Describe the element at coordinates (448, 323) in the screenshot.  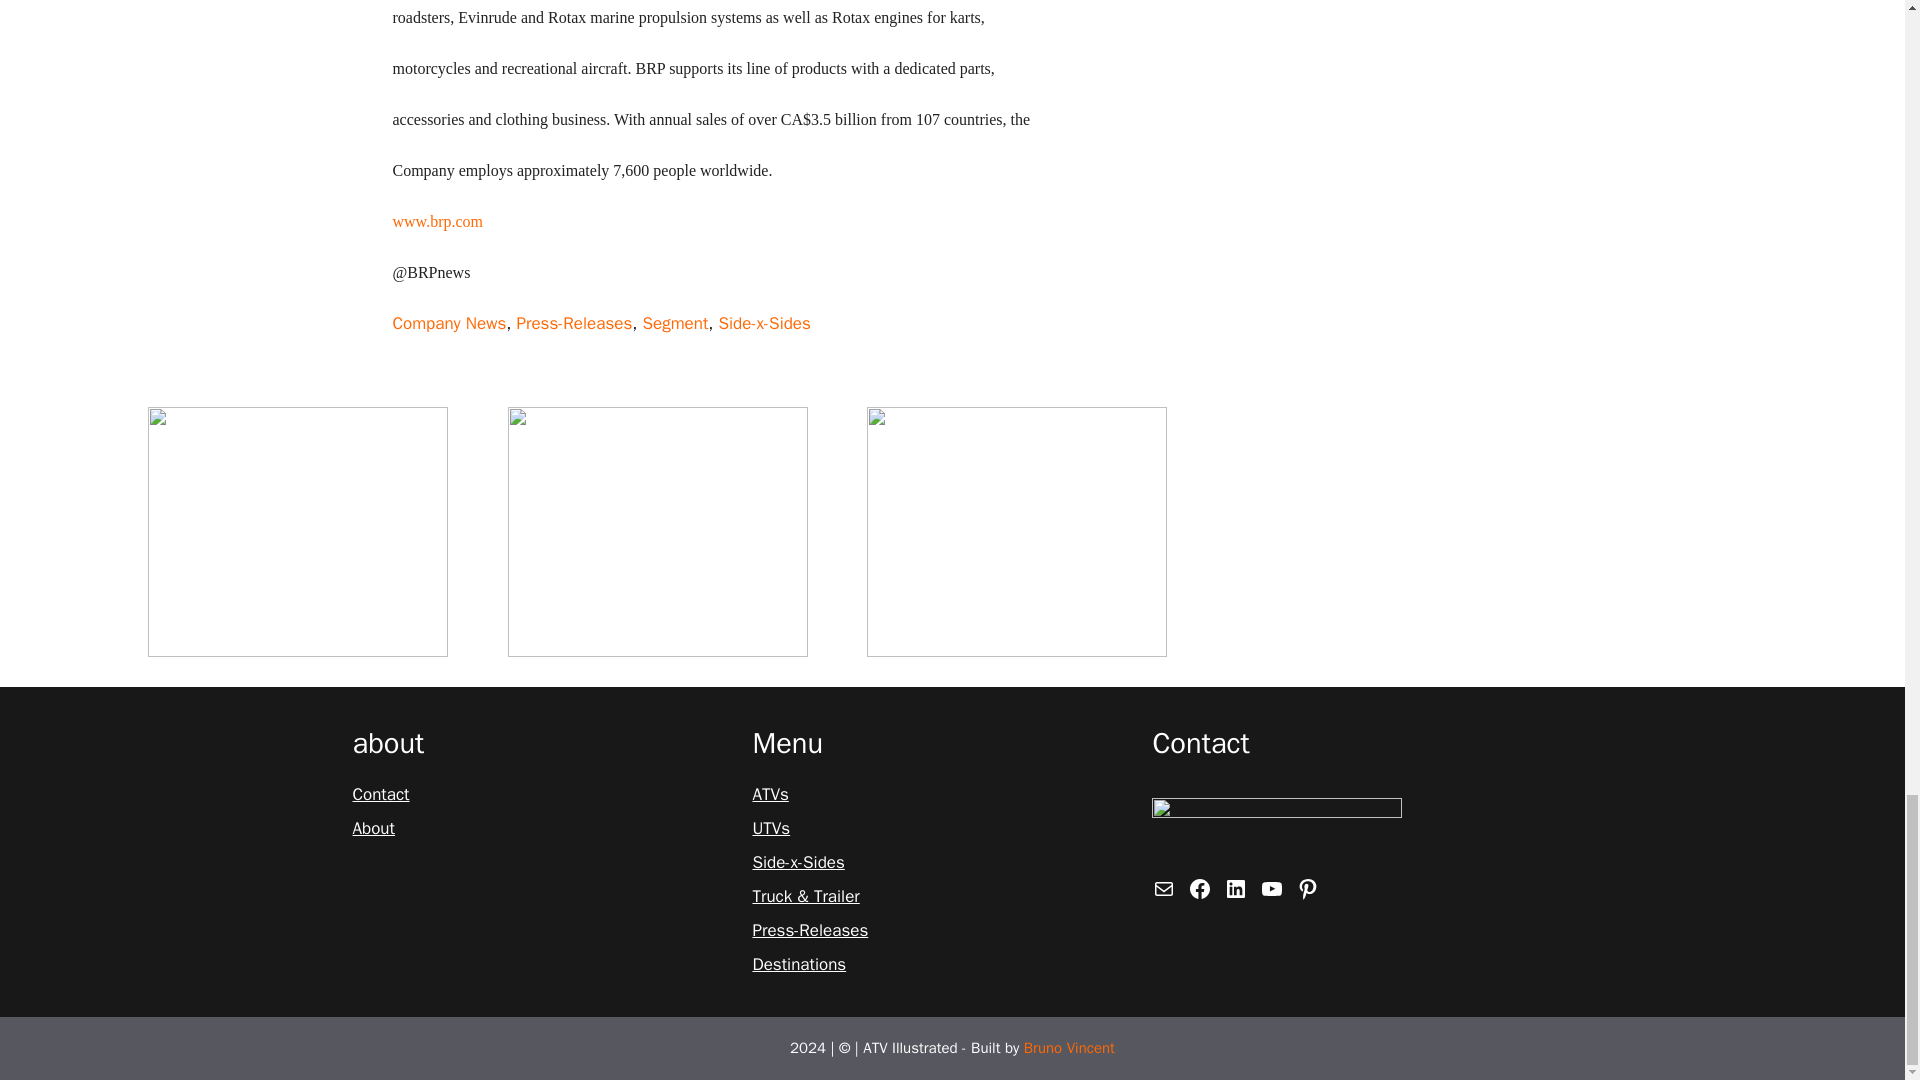
I see `Company News` at that location.